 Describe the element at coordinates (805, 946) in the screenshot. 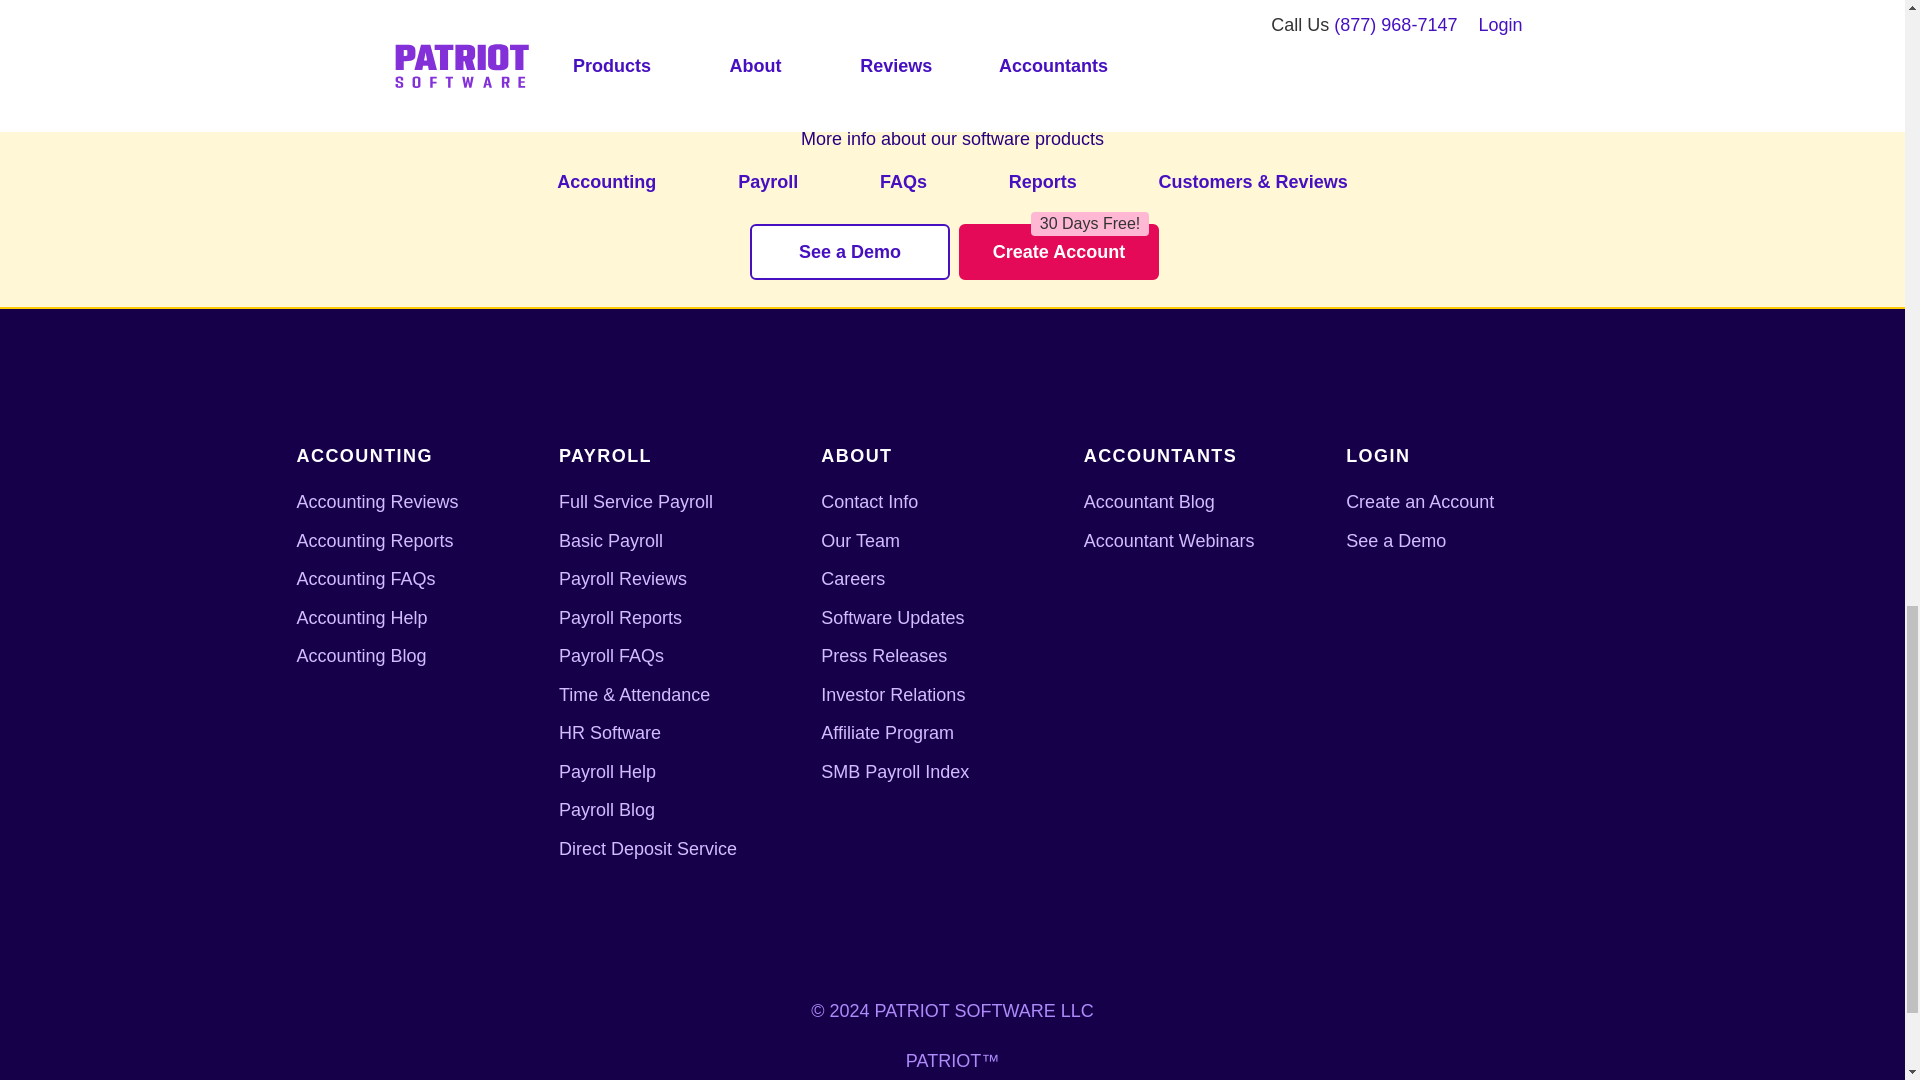

I see `Visit our Facebook` at that location.